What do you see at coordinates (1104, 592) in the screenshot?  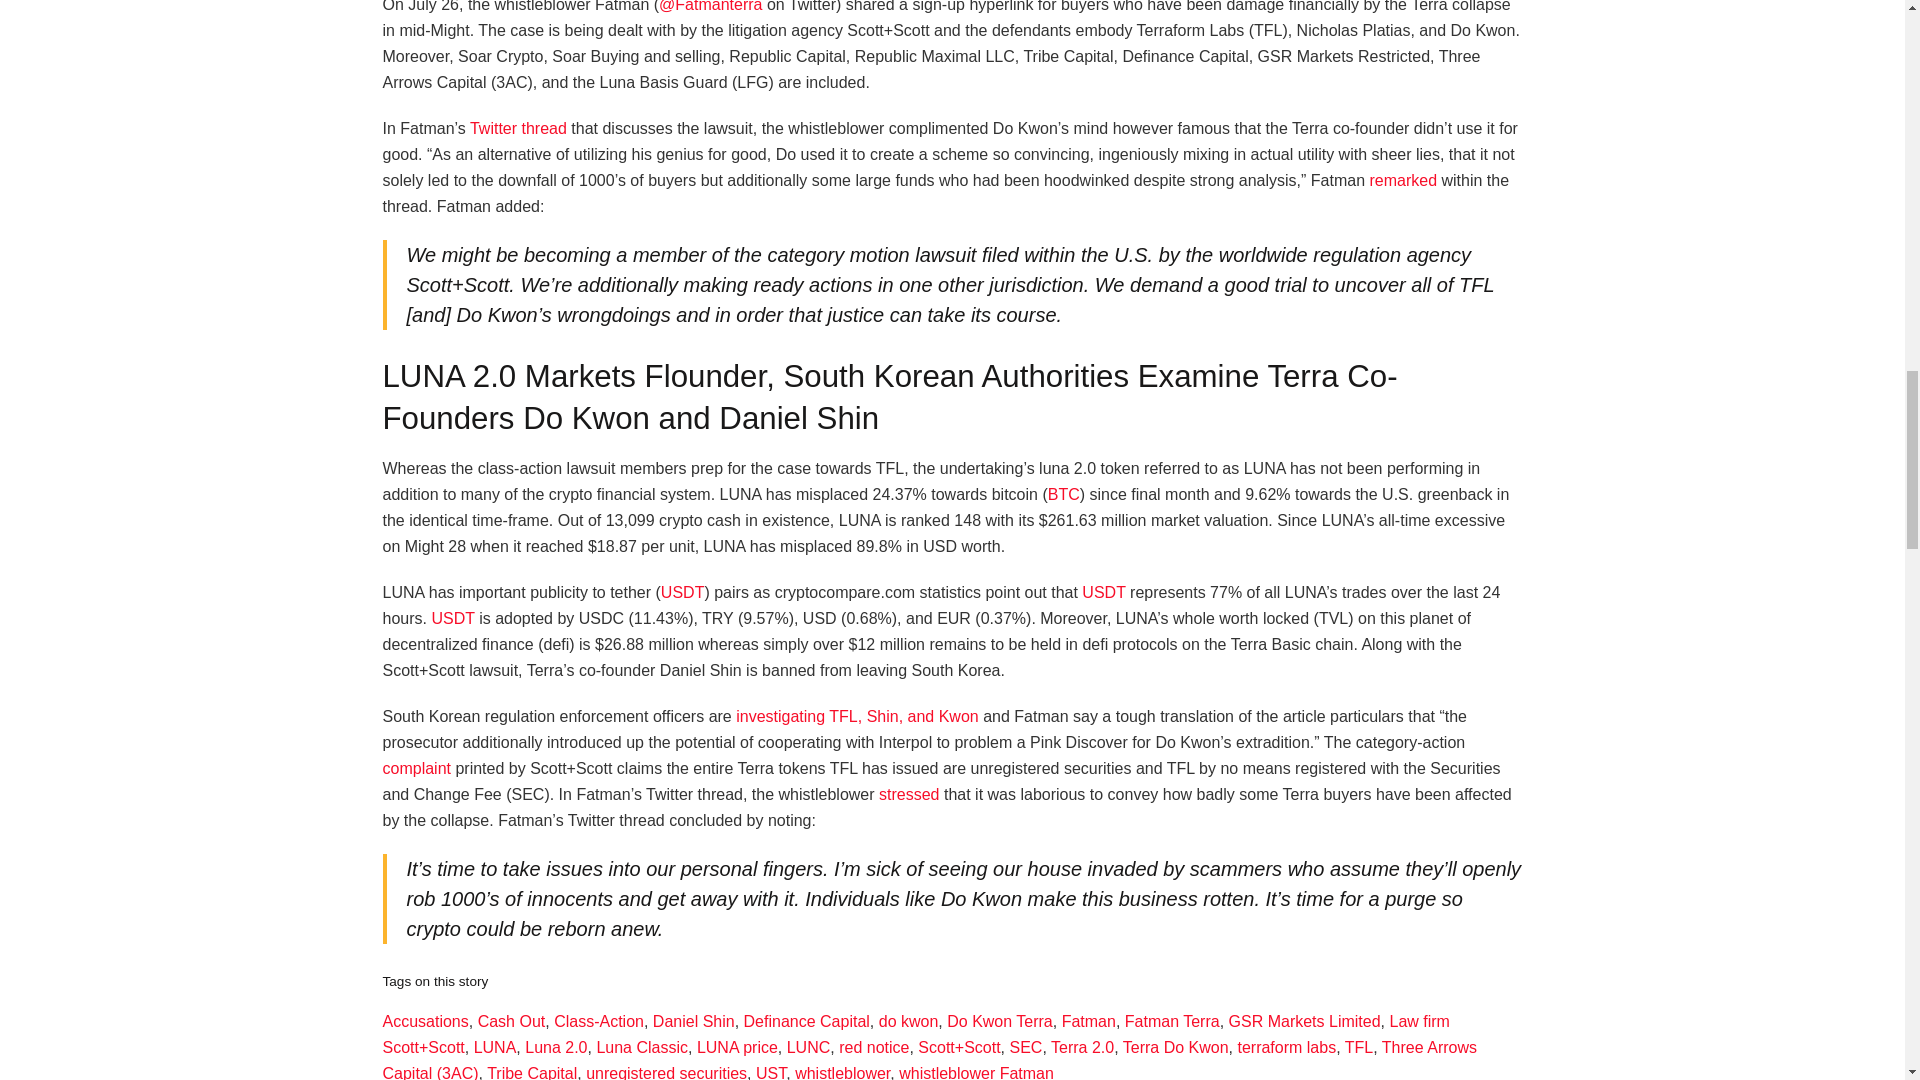 I see `USDT` at bounding box center [1104, 592].